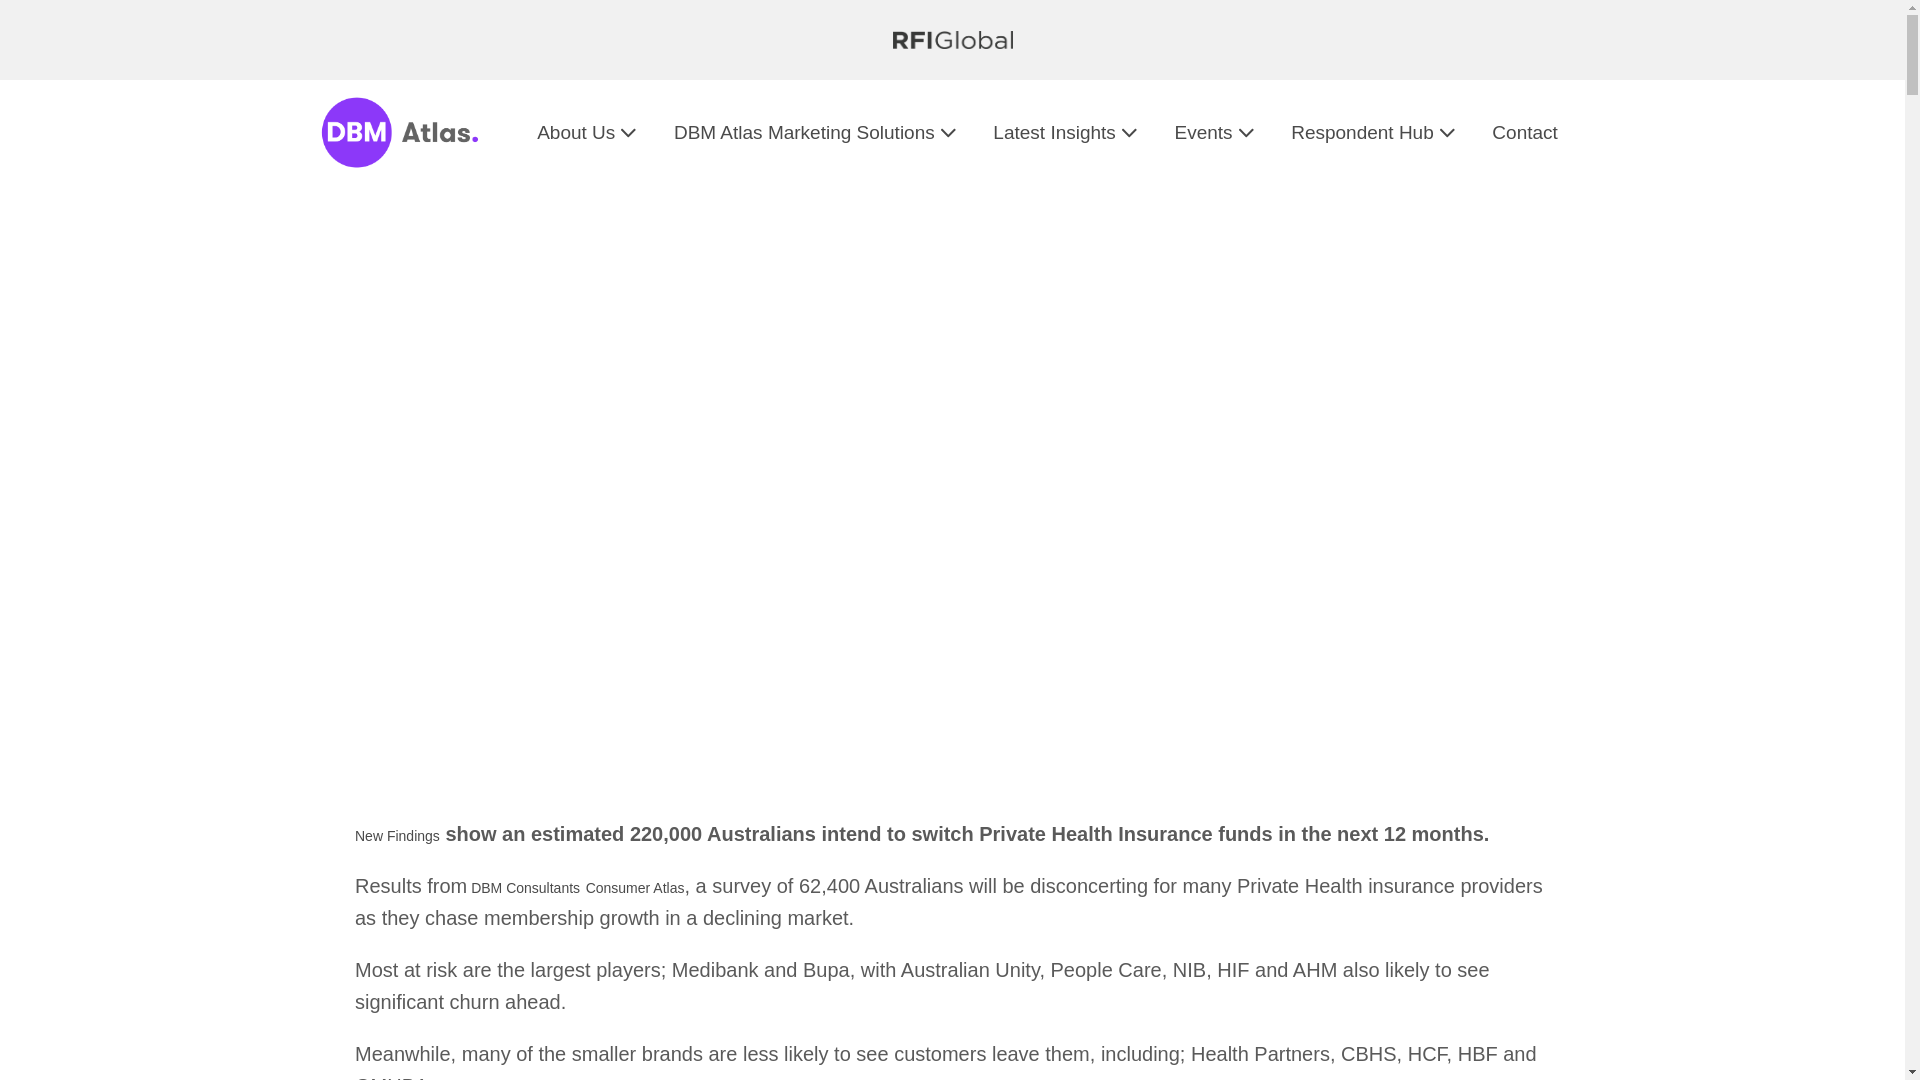  Describe the element at coordinates (818, 132) in the screenshot. I see `DBM Atlas Marketing Solutions` at that location.